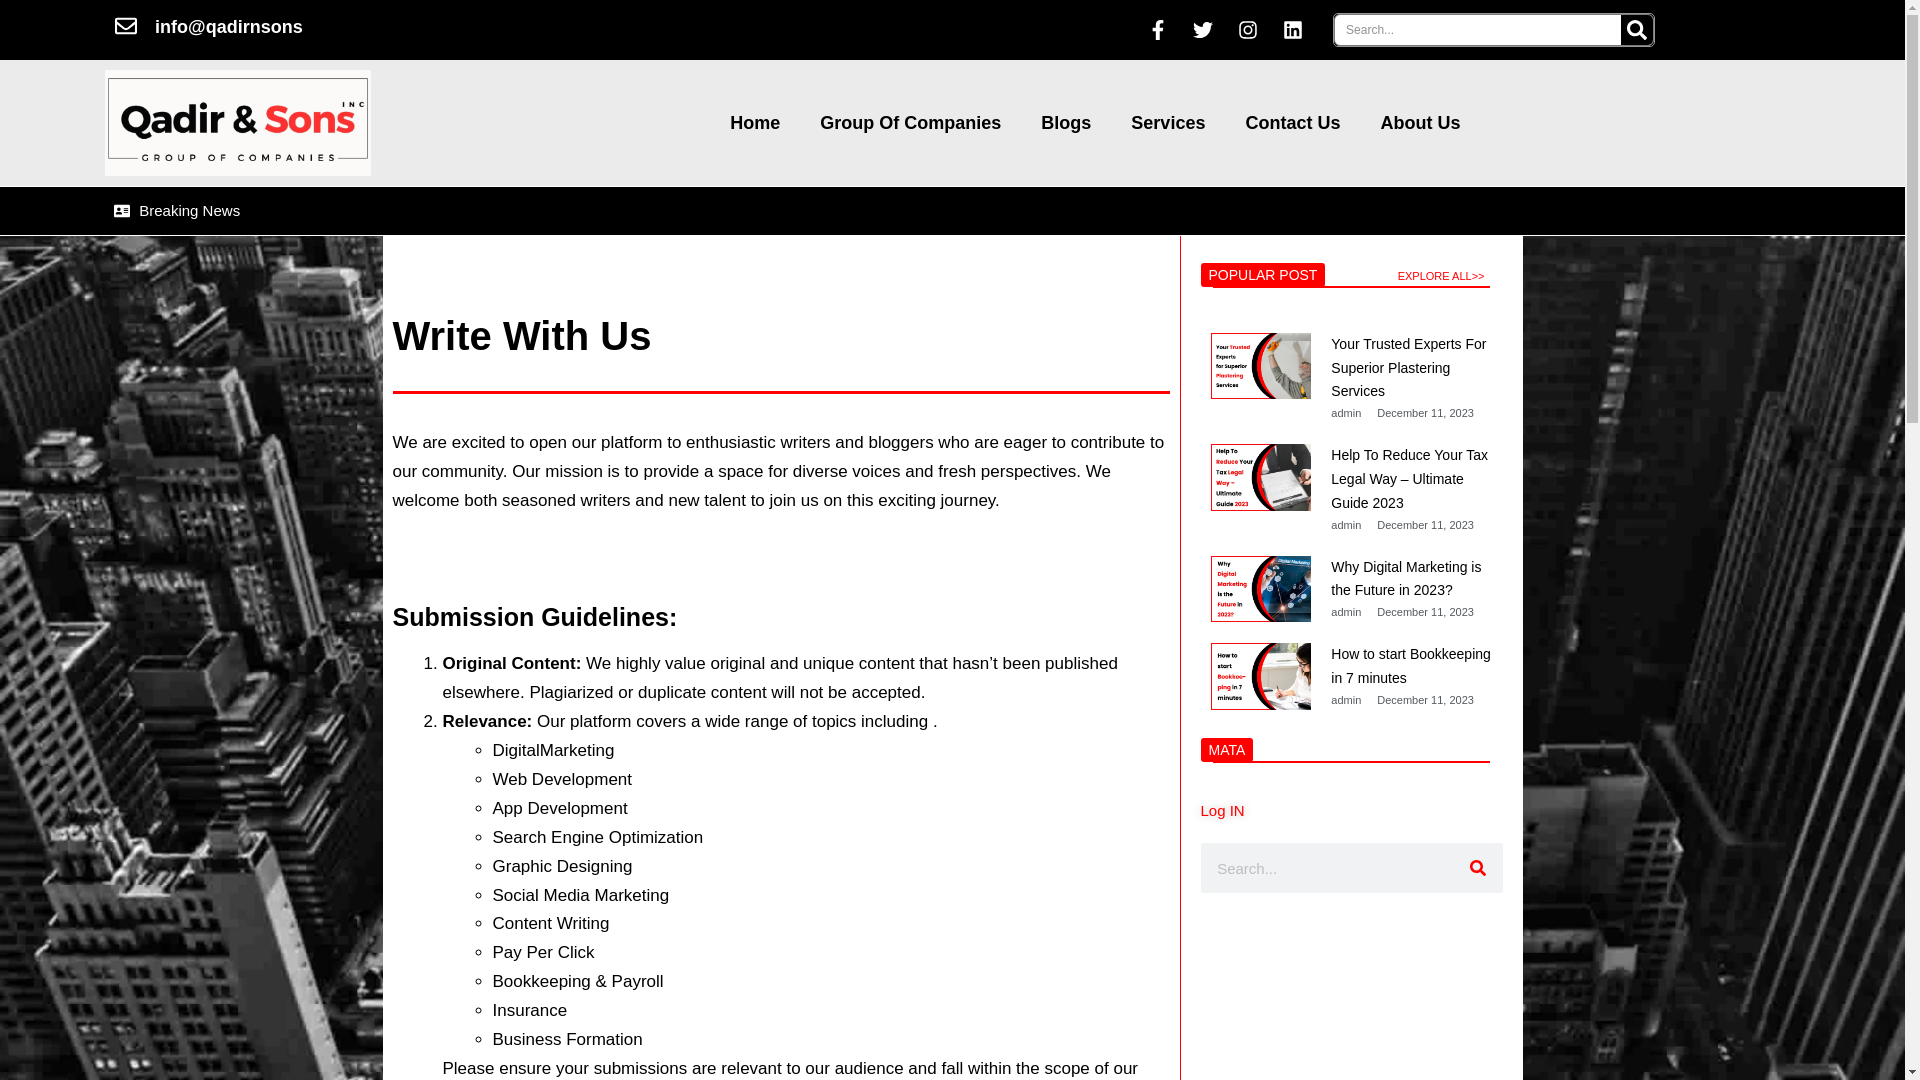  What do you see at coordinates (1260, 476) in the screenshot?
I see `12 - Qadirnsons - Qadirnsons` at bounding box center [1260, 476].